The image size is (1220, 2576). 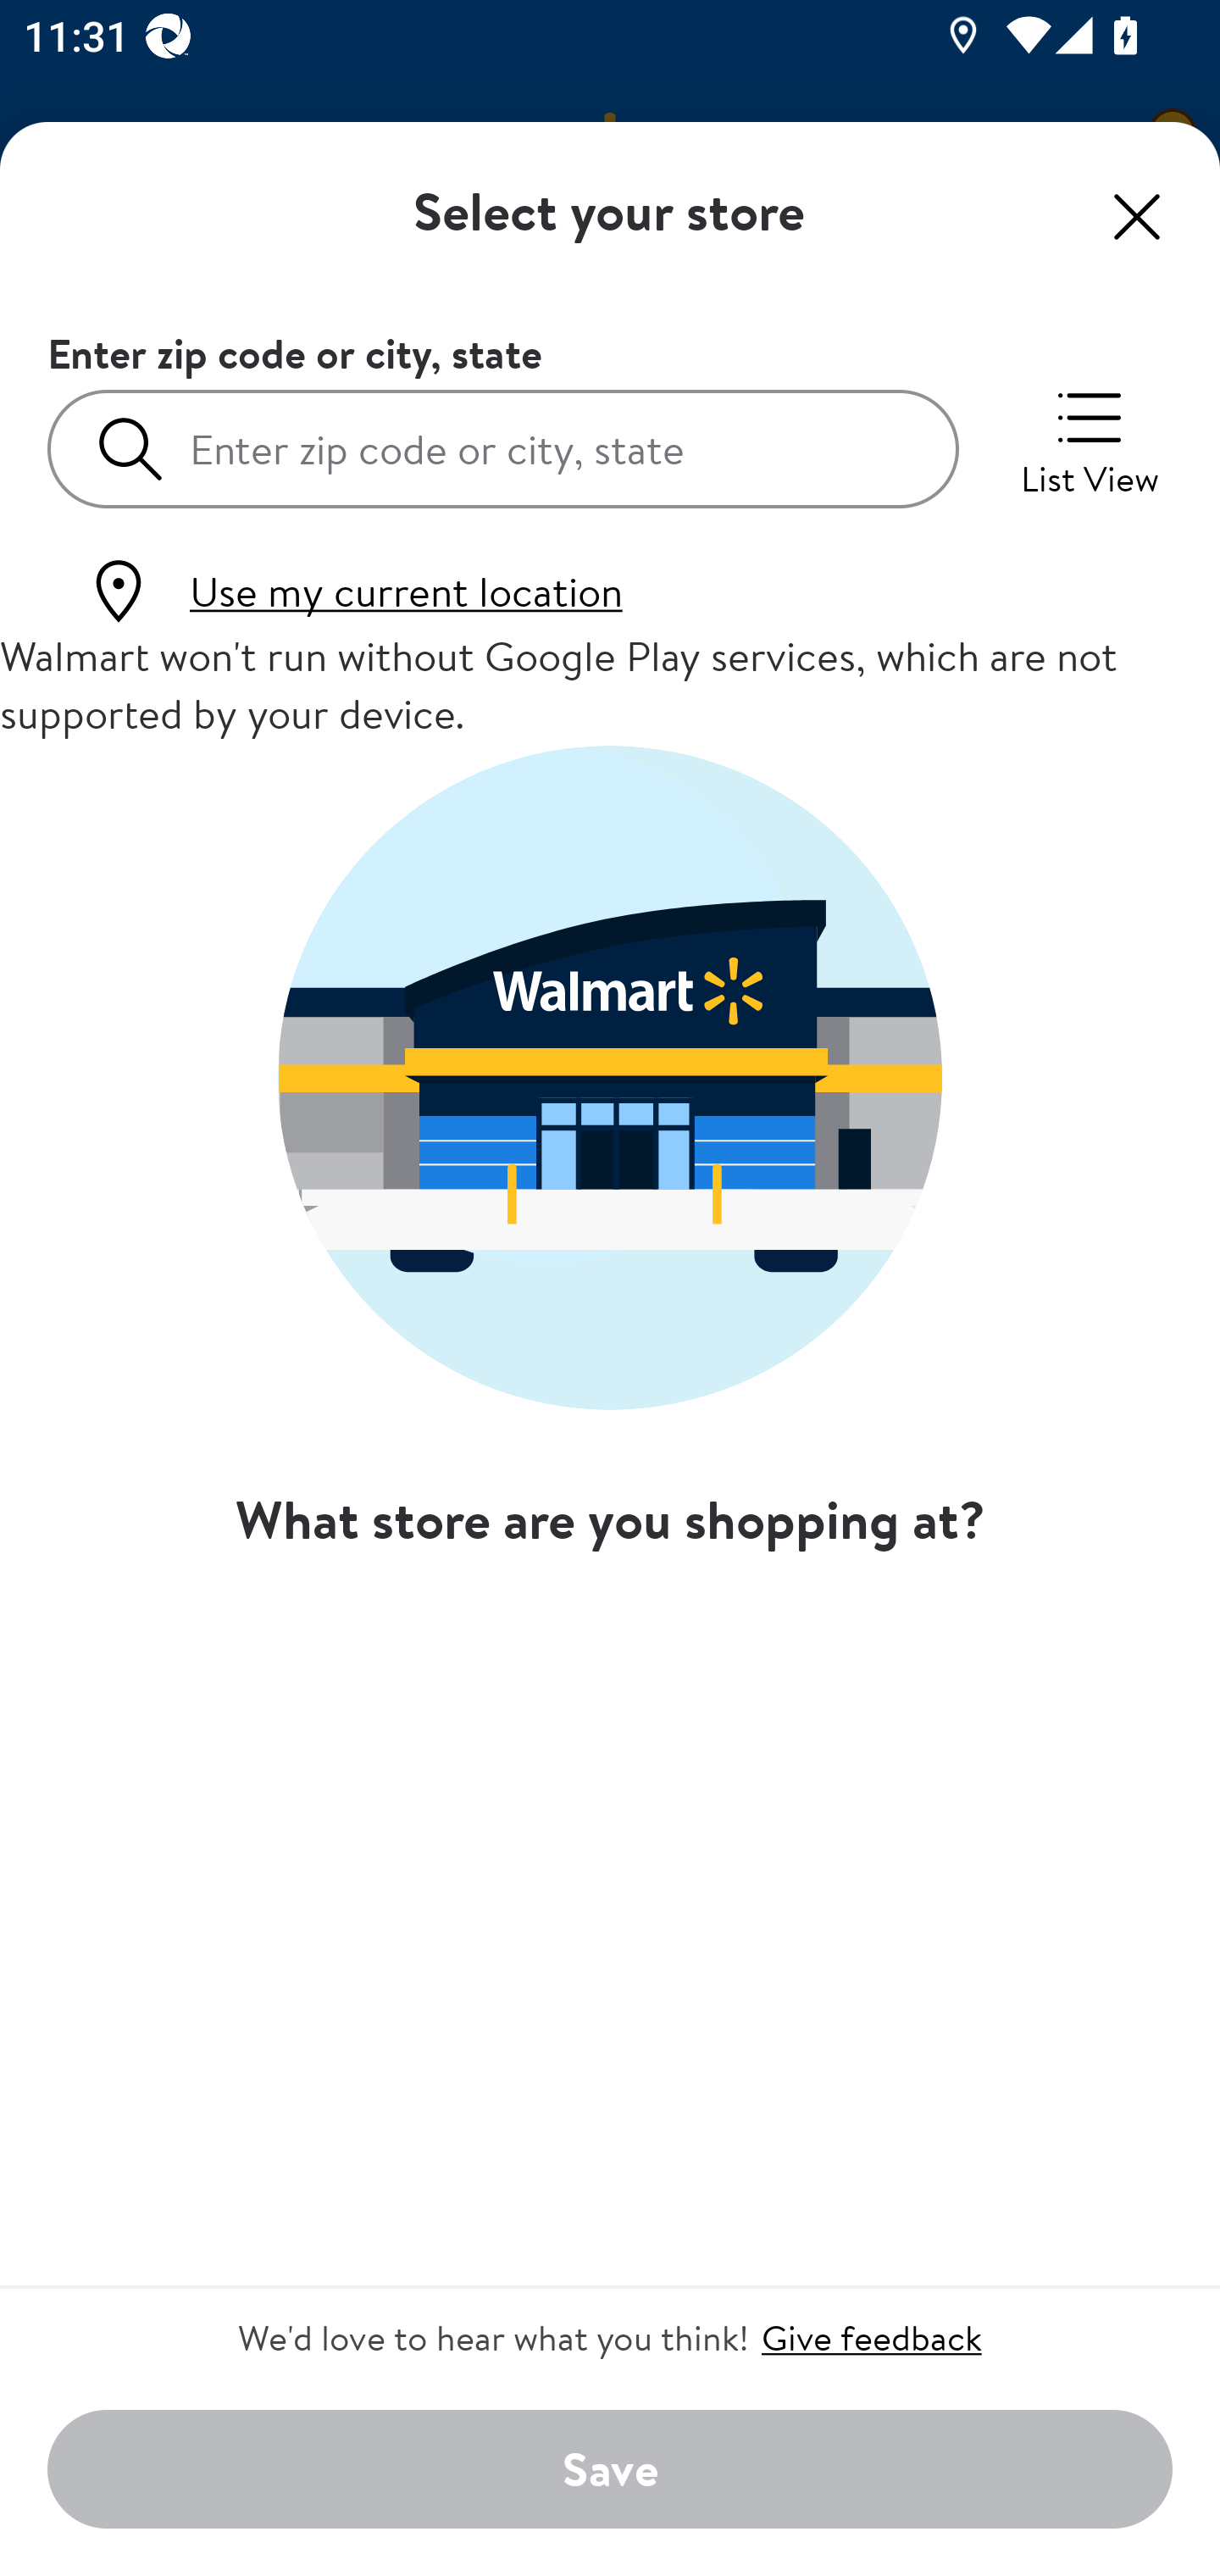 What do you see at coordinates (871, 2337) in the screenshot?
I see `Give feedback` at bounding box center [871, 2337].